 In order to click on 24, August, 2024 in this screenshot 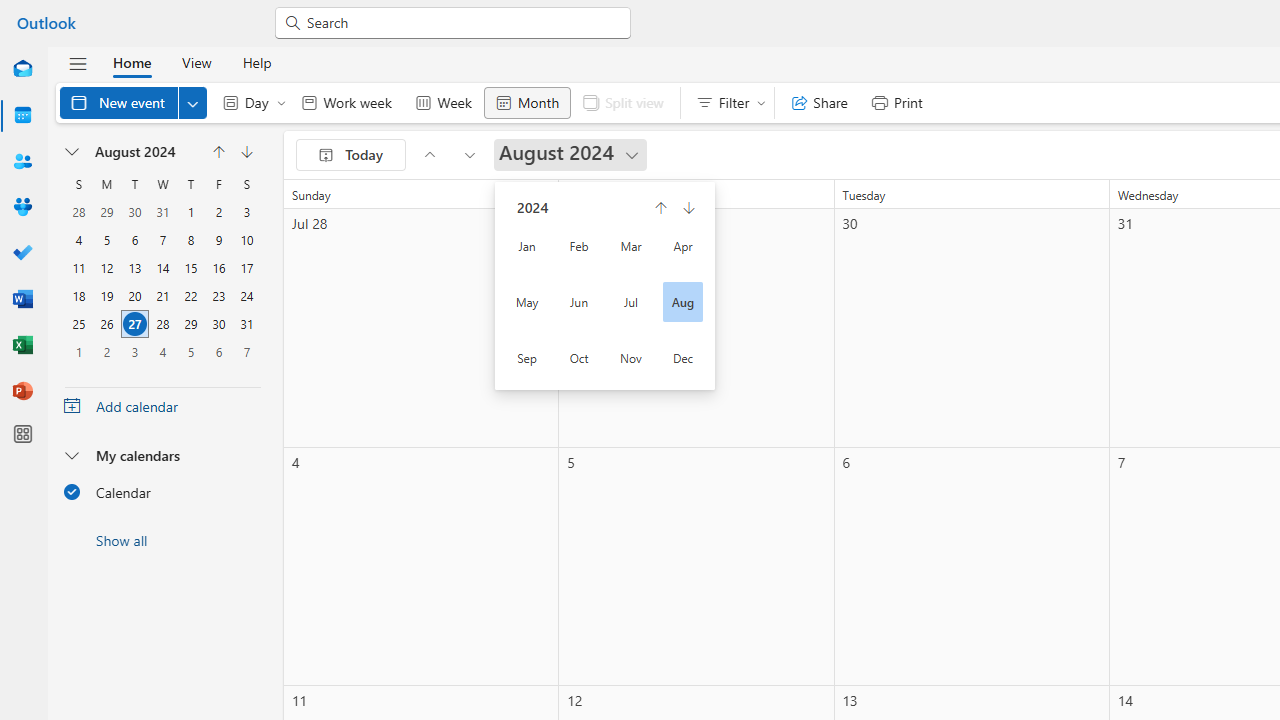, I will do `click(246, 296)`.